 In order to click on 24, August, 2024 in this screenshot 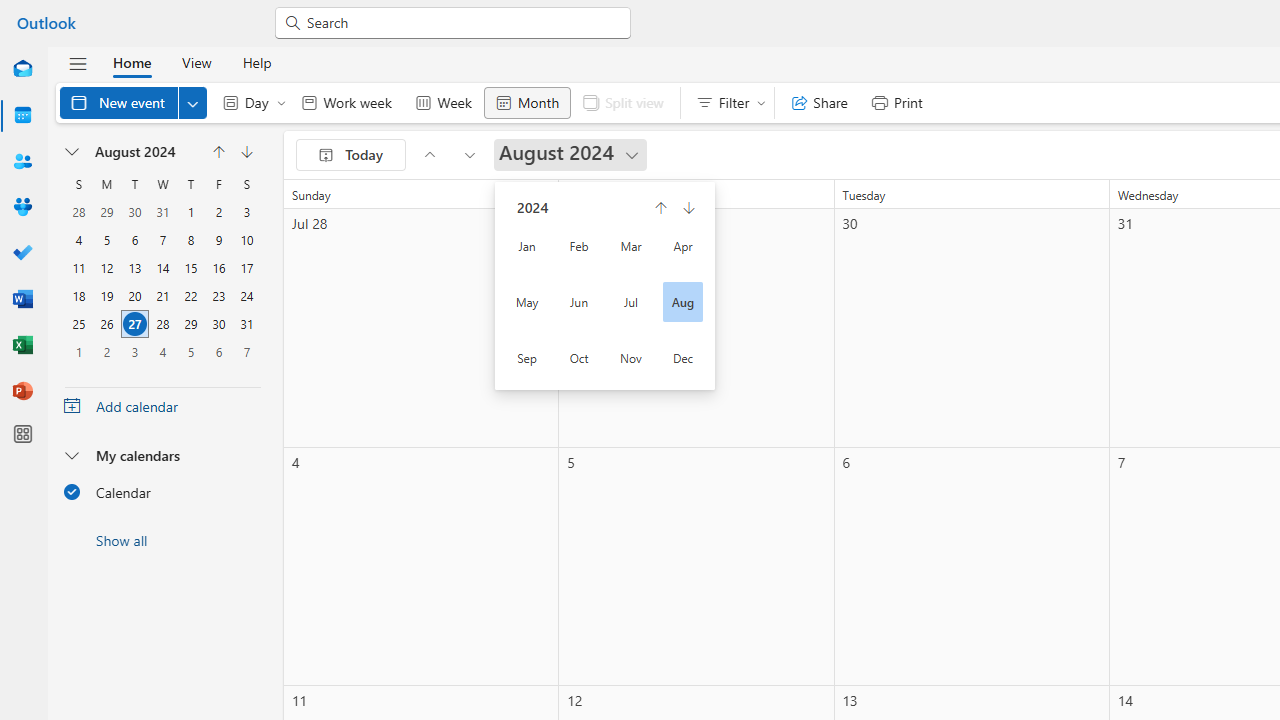, I will do `click(246, 296)`.